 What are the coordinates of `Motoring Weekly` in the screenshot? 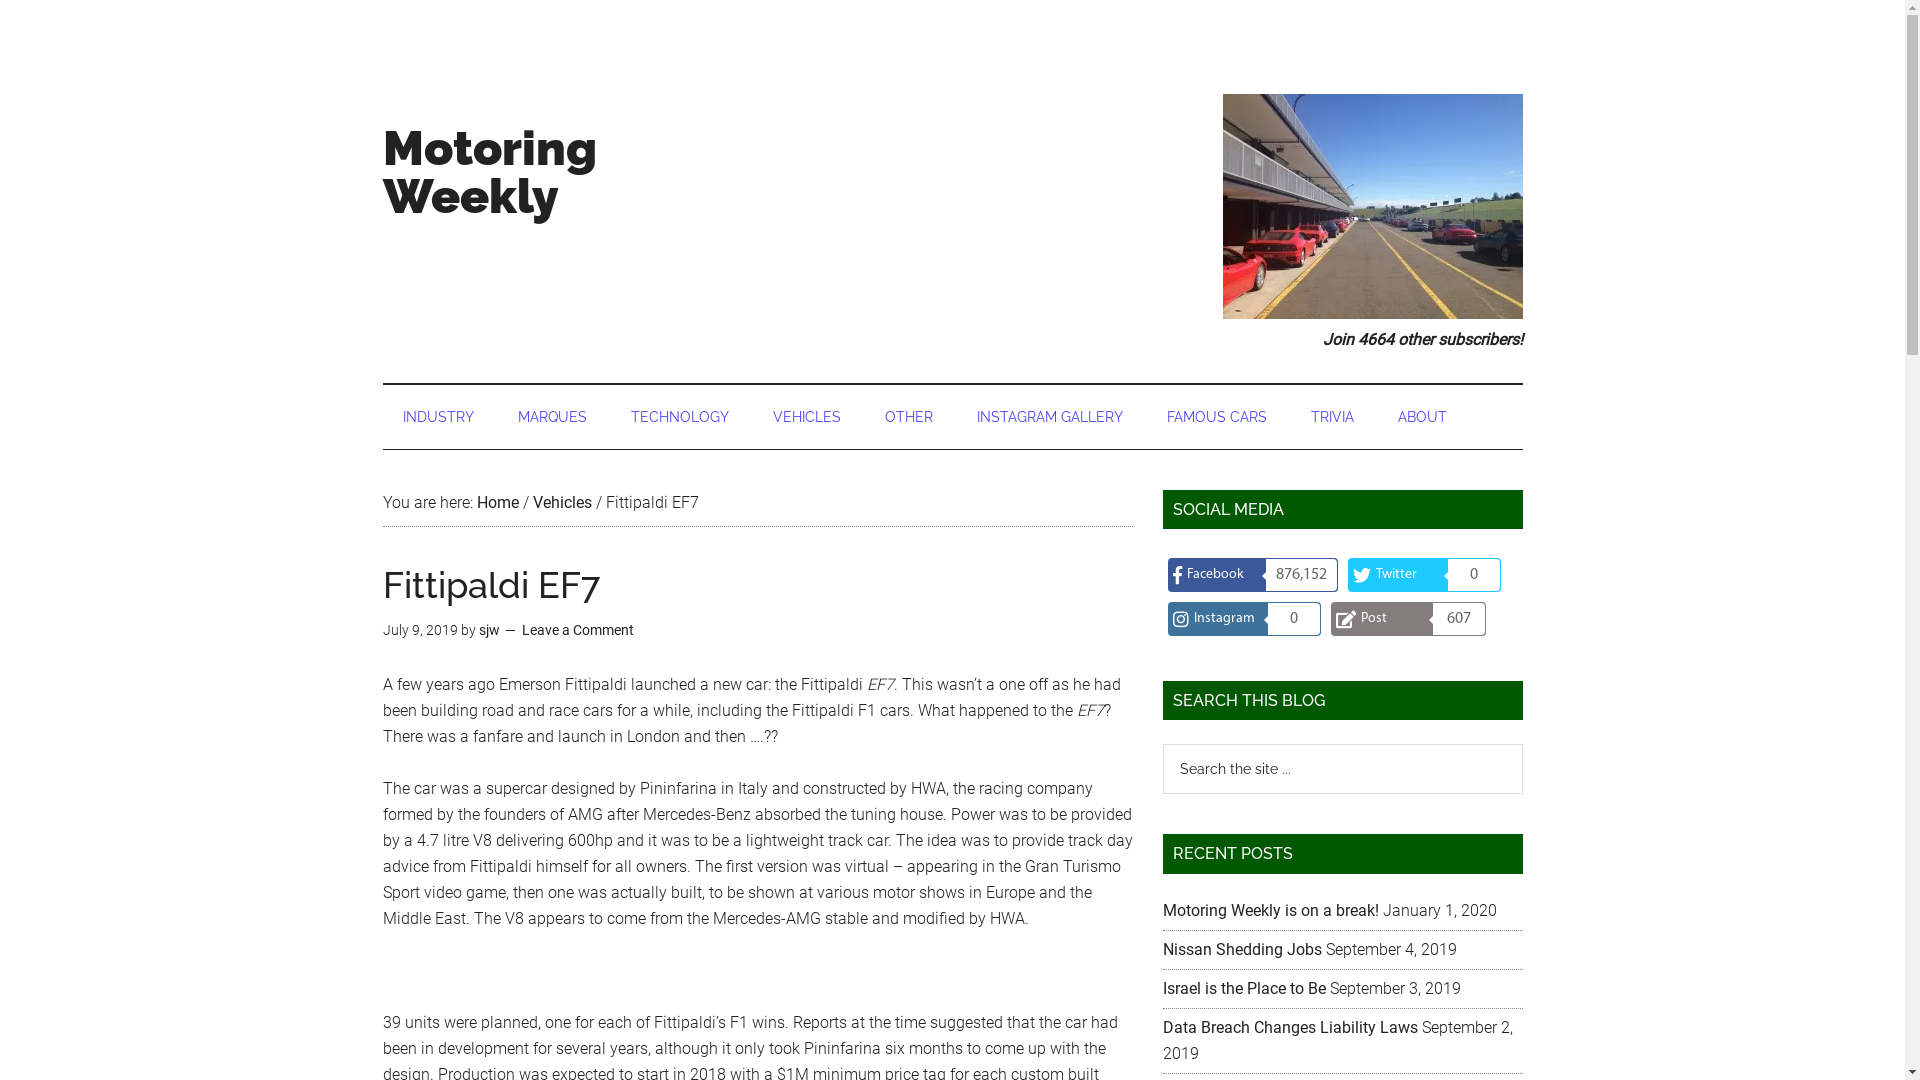 It's located at (489, 172).